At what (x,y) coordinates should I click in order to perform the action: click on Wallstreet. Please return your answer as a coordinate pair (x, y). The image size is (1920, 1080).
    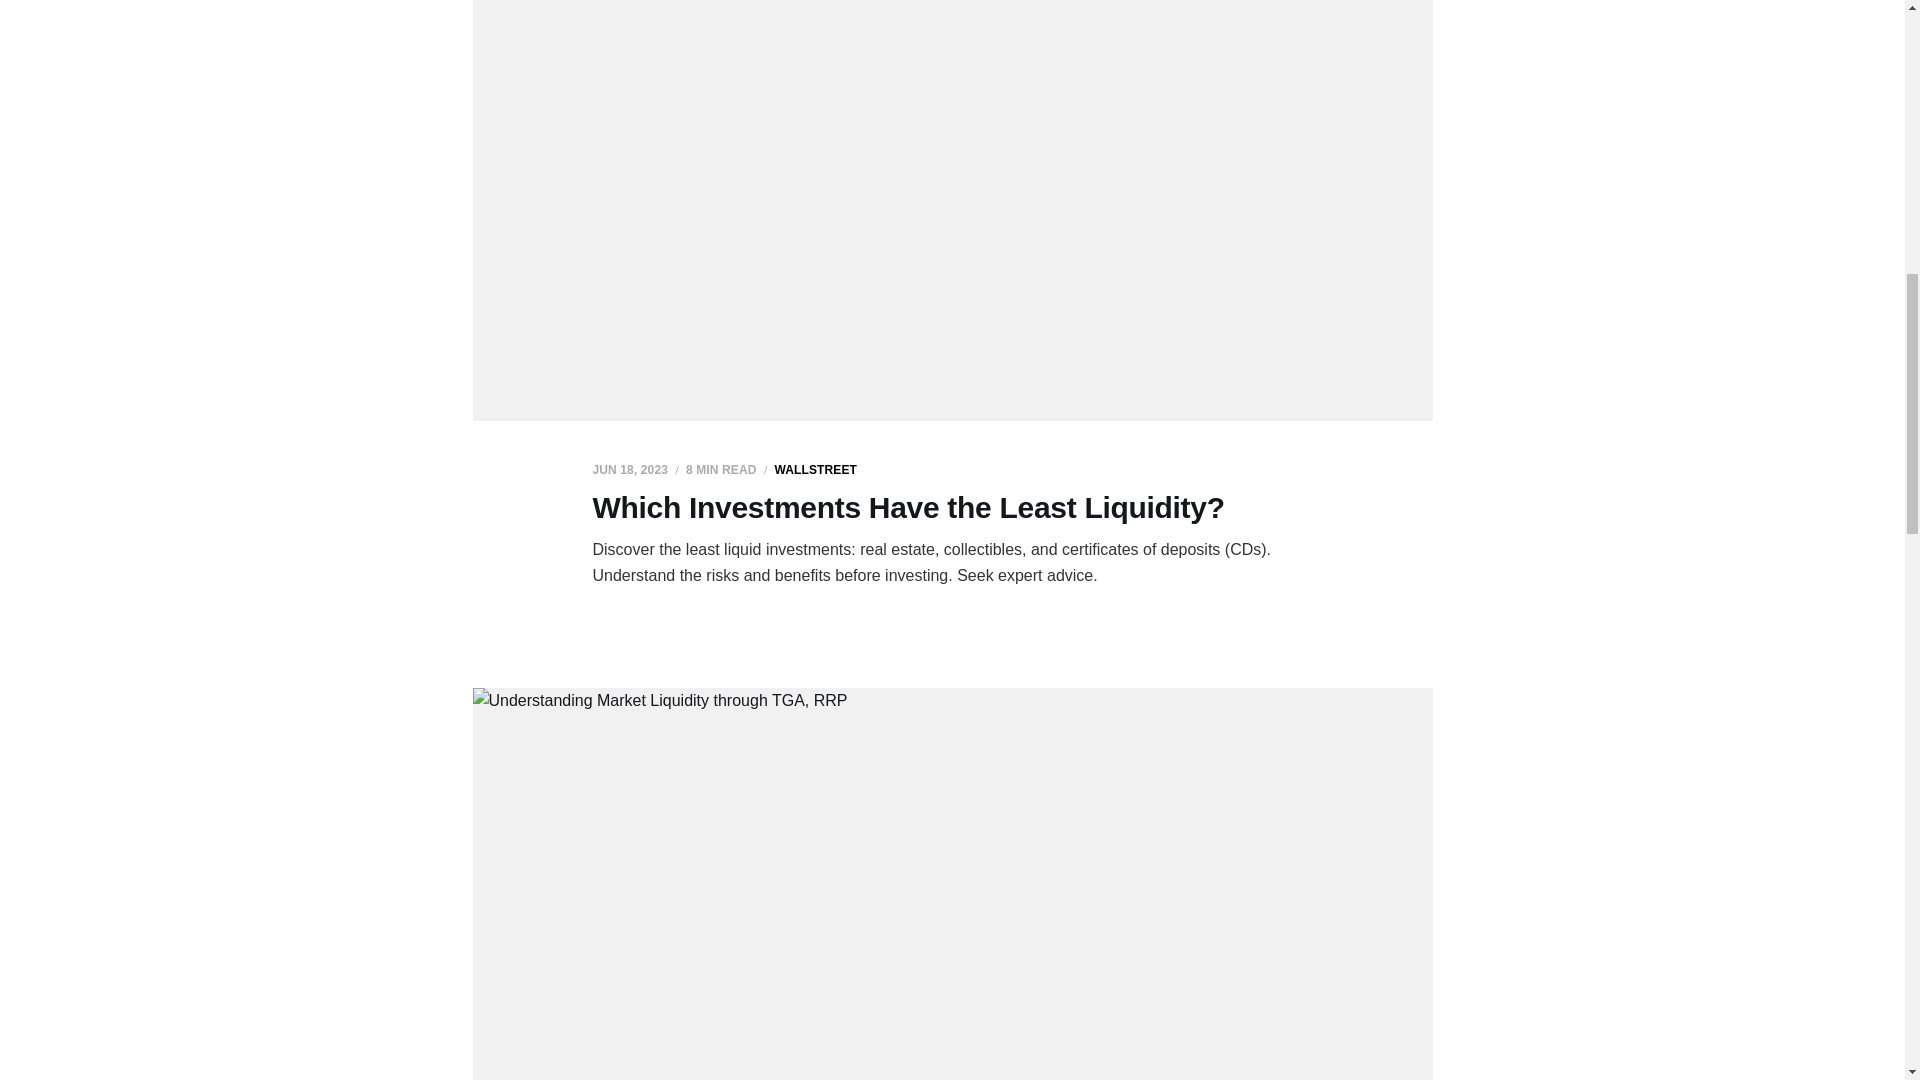
    Looking at the image, I should click on (814, 470).